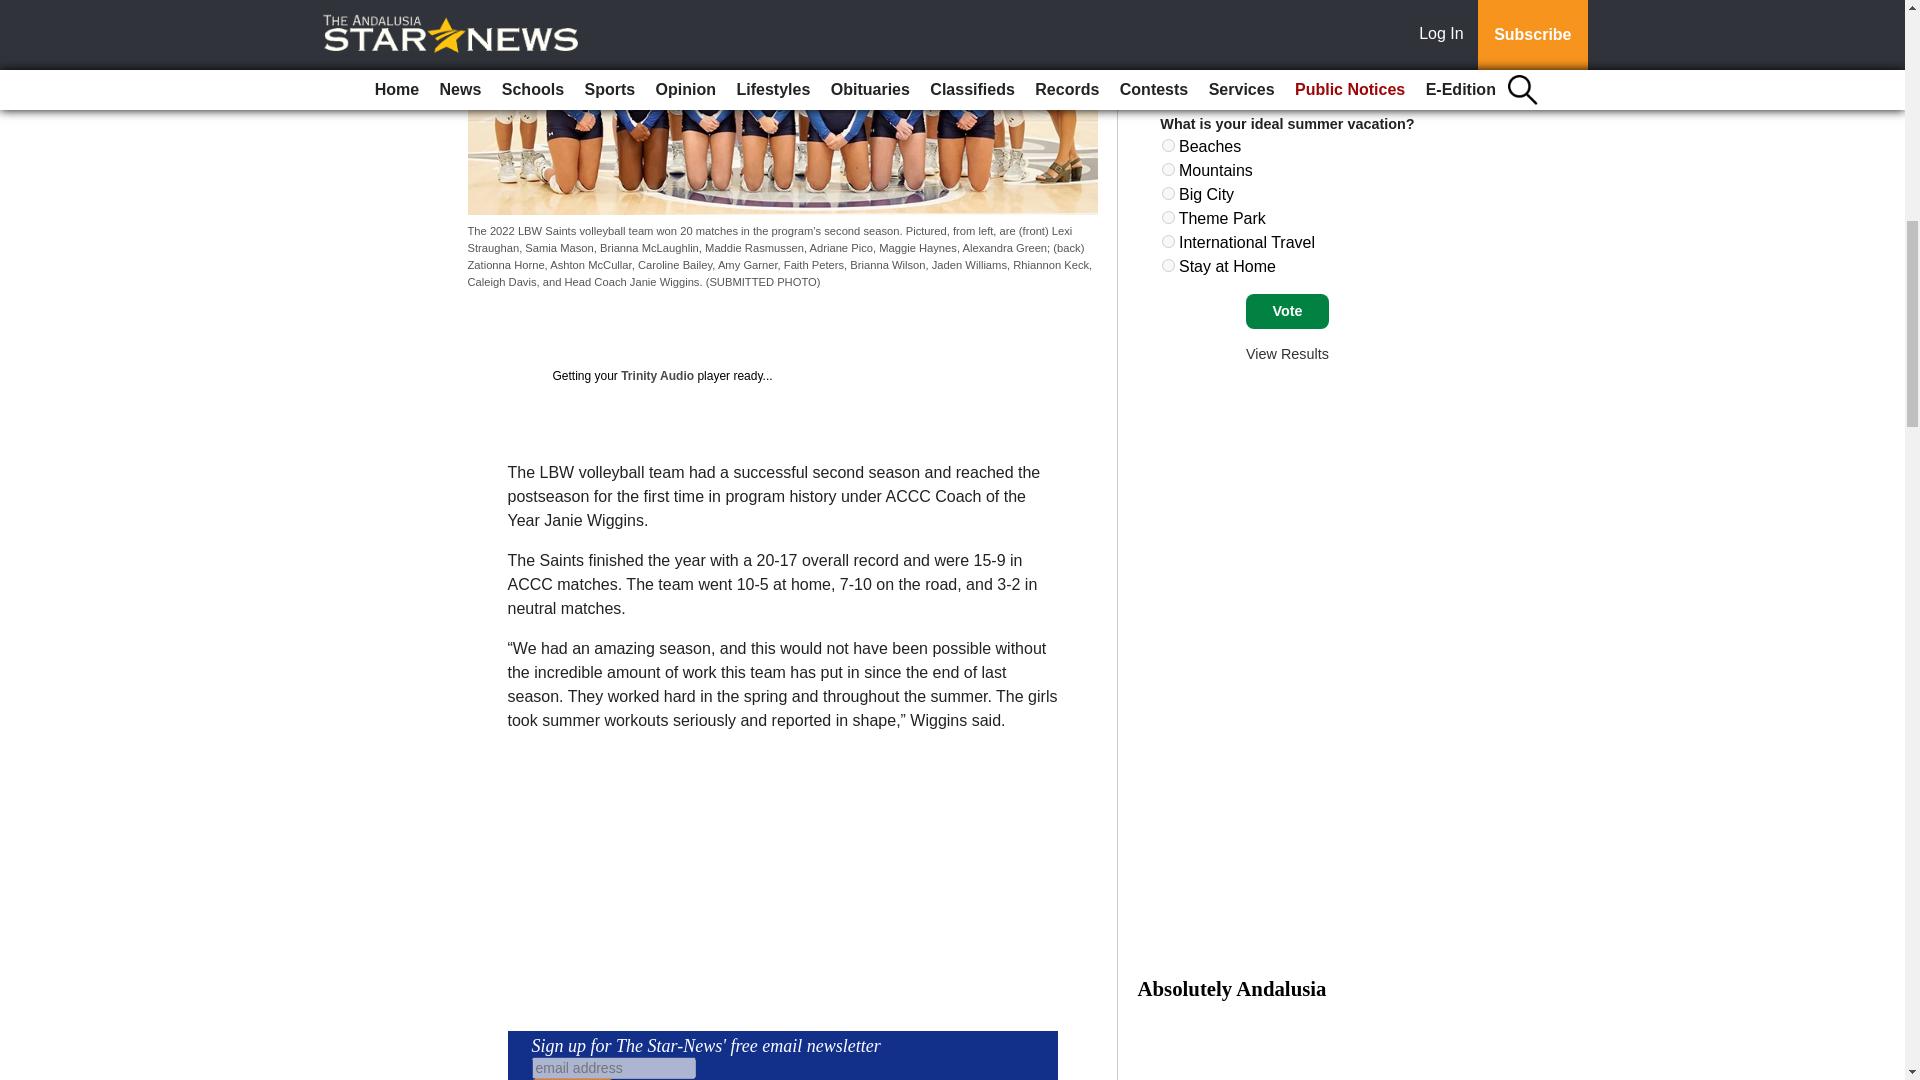 The image size is (1920, 1080). Describe the element at coordinates (1287, 312) in the screenshot. I see `   Vote   ` at that location.